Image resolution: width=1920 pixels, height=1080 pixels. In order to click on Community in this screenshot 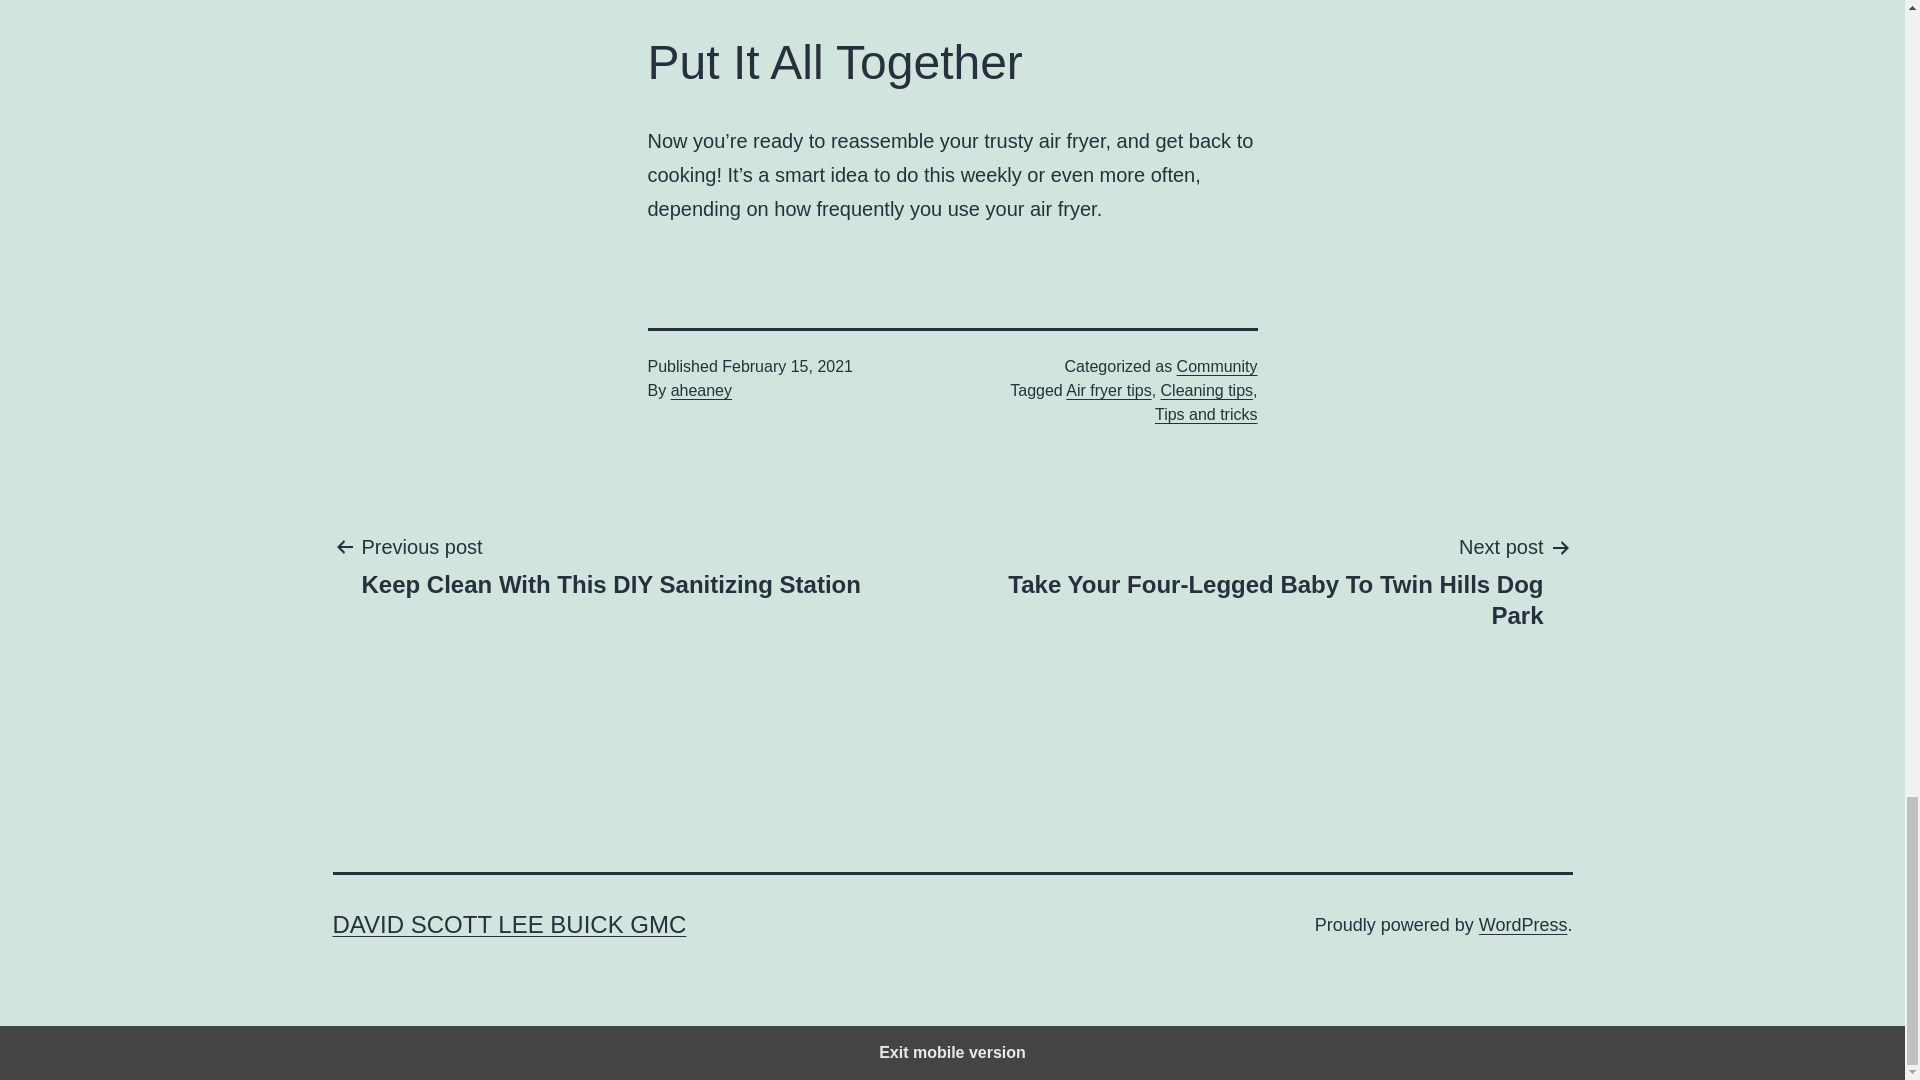, I will do `click(1216, 366)`.